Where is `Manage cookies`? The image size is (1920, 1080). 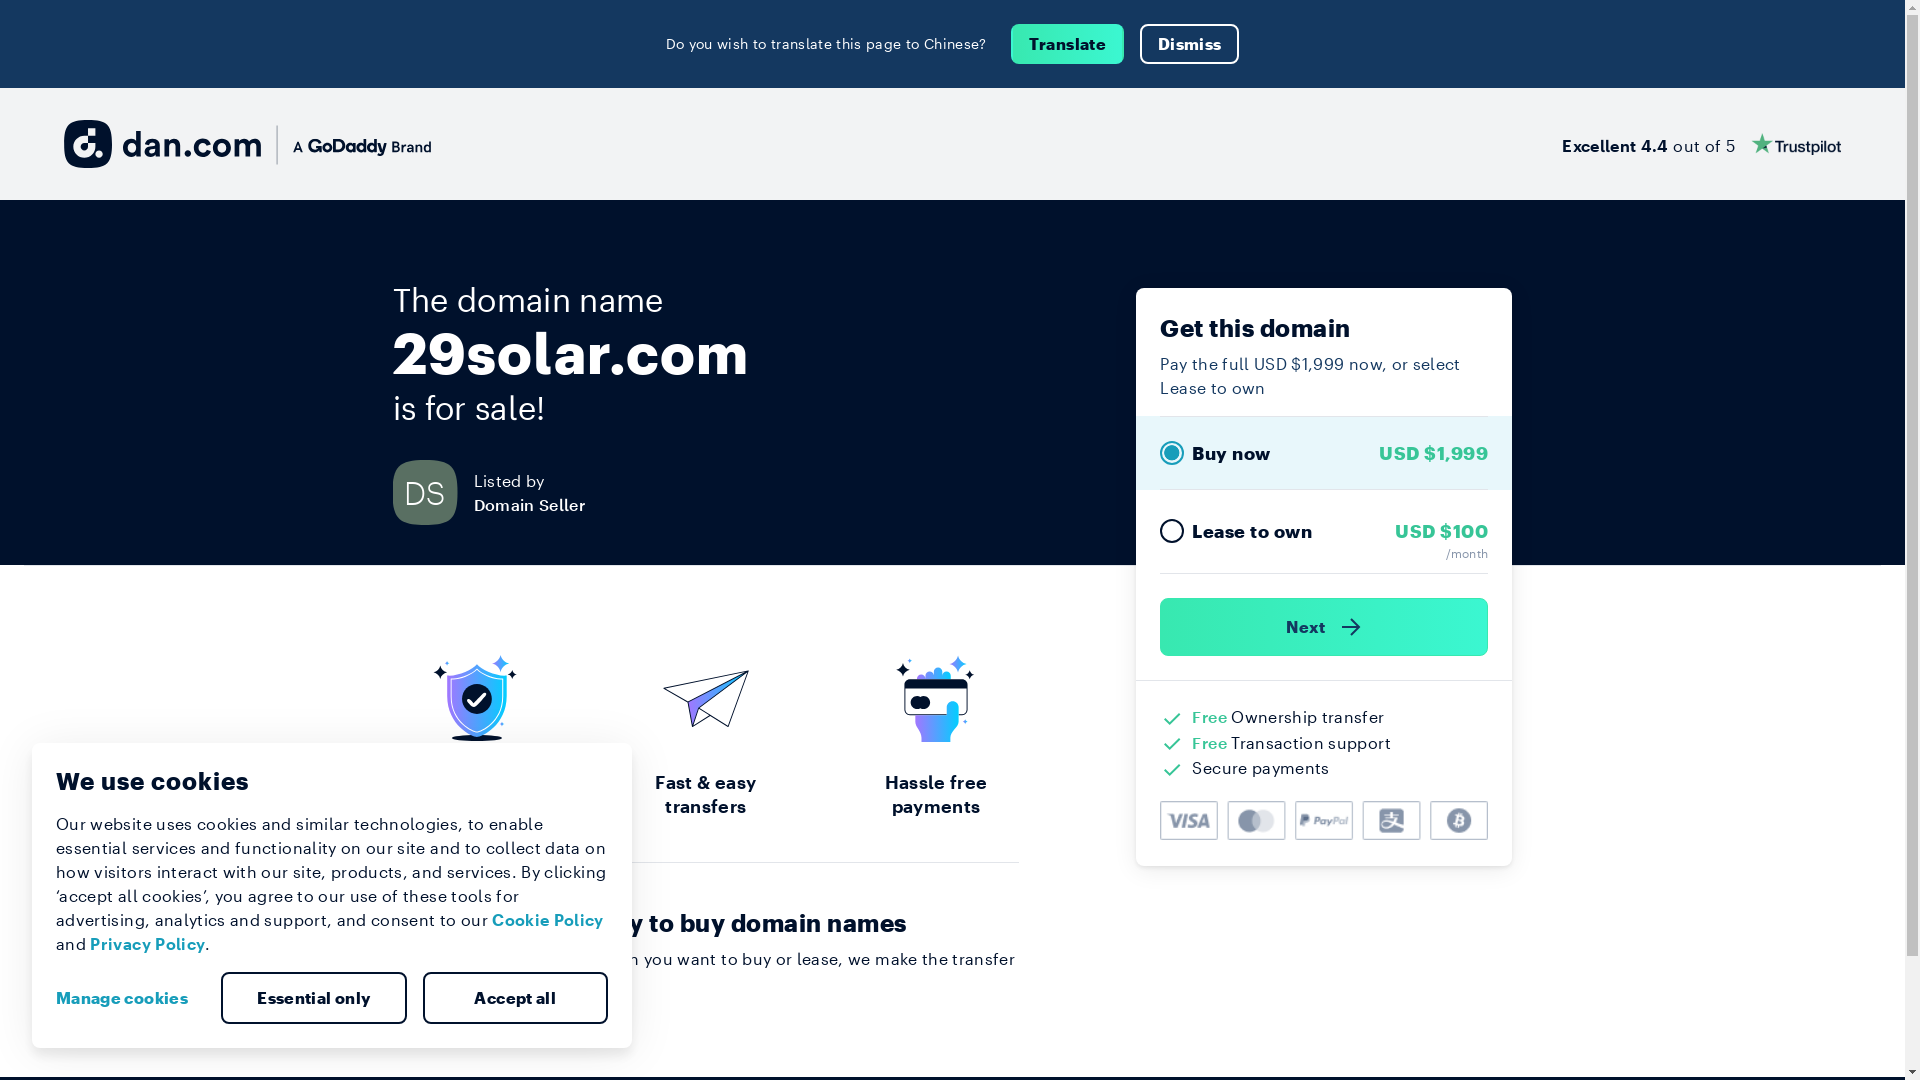 Manage cookies is located at coordinates (130, 998).